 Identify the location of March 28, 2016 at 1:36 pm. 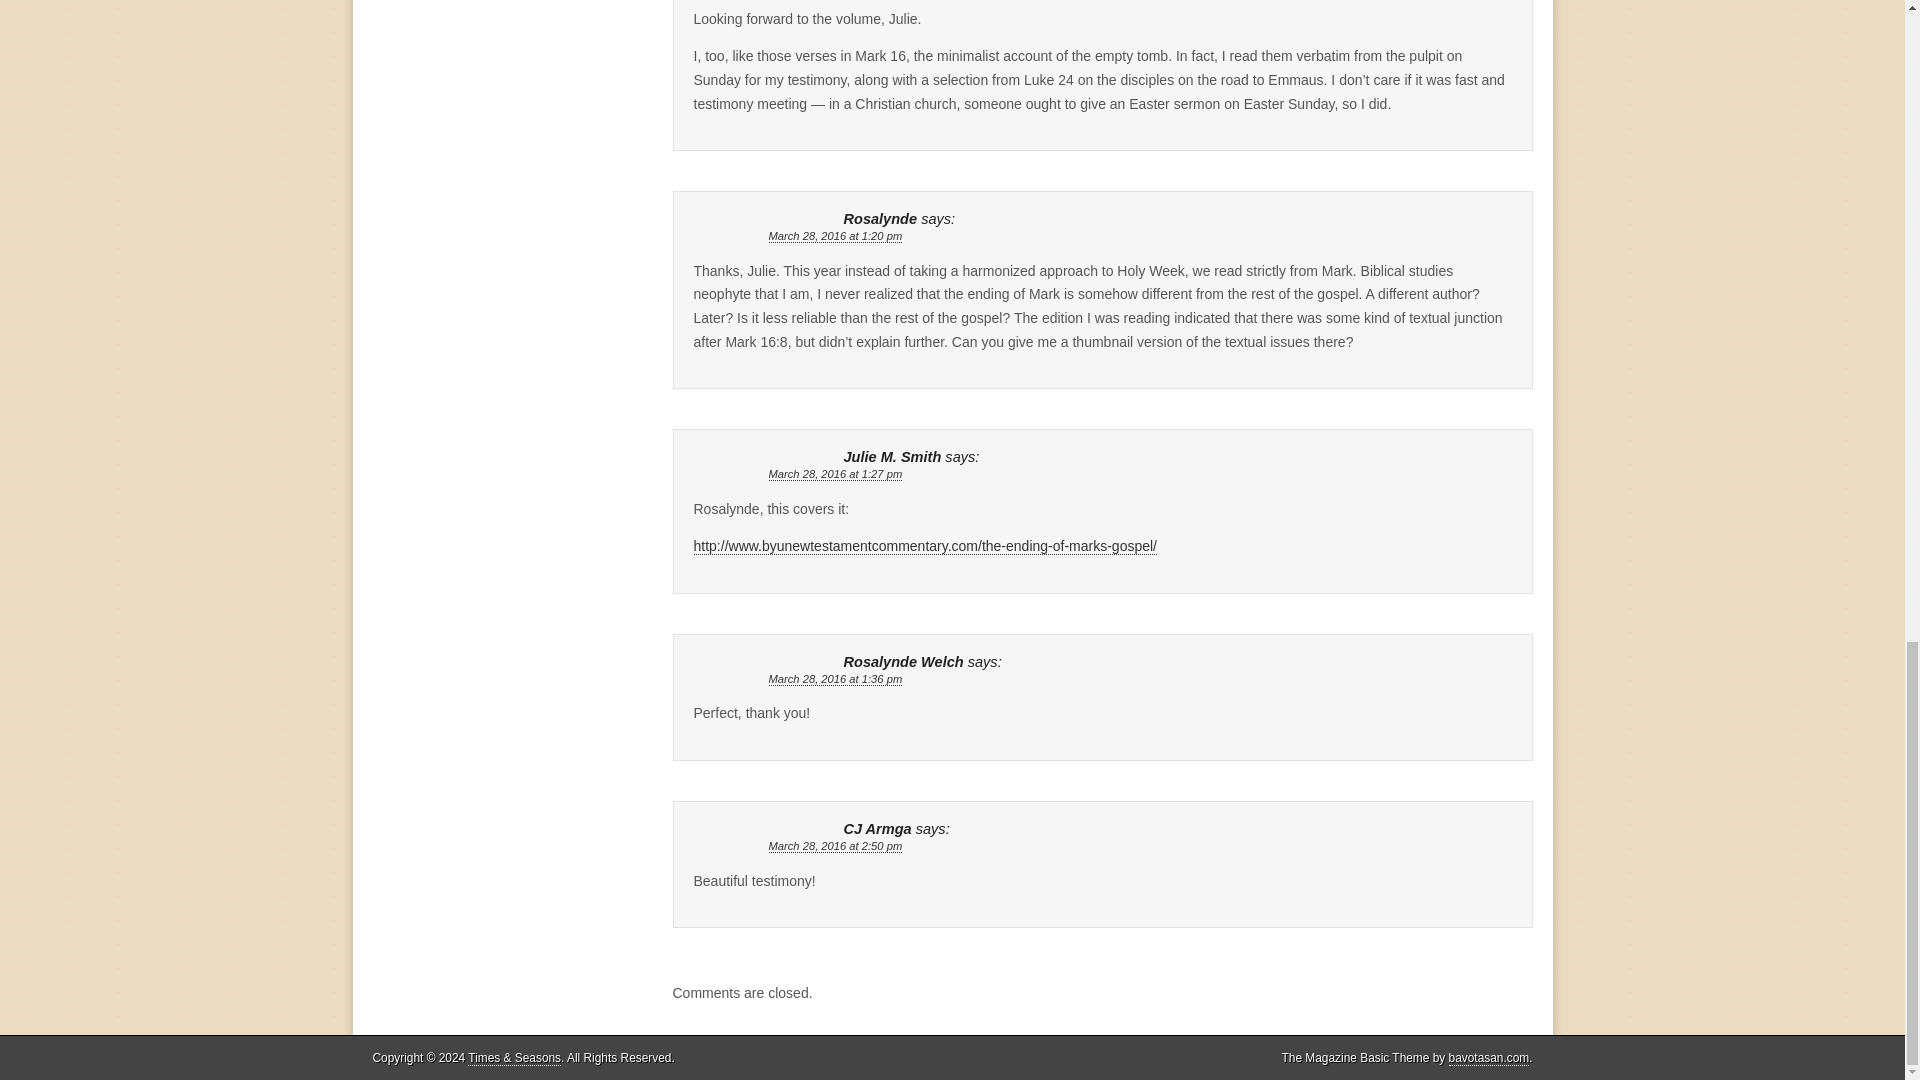
(835, 678).